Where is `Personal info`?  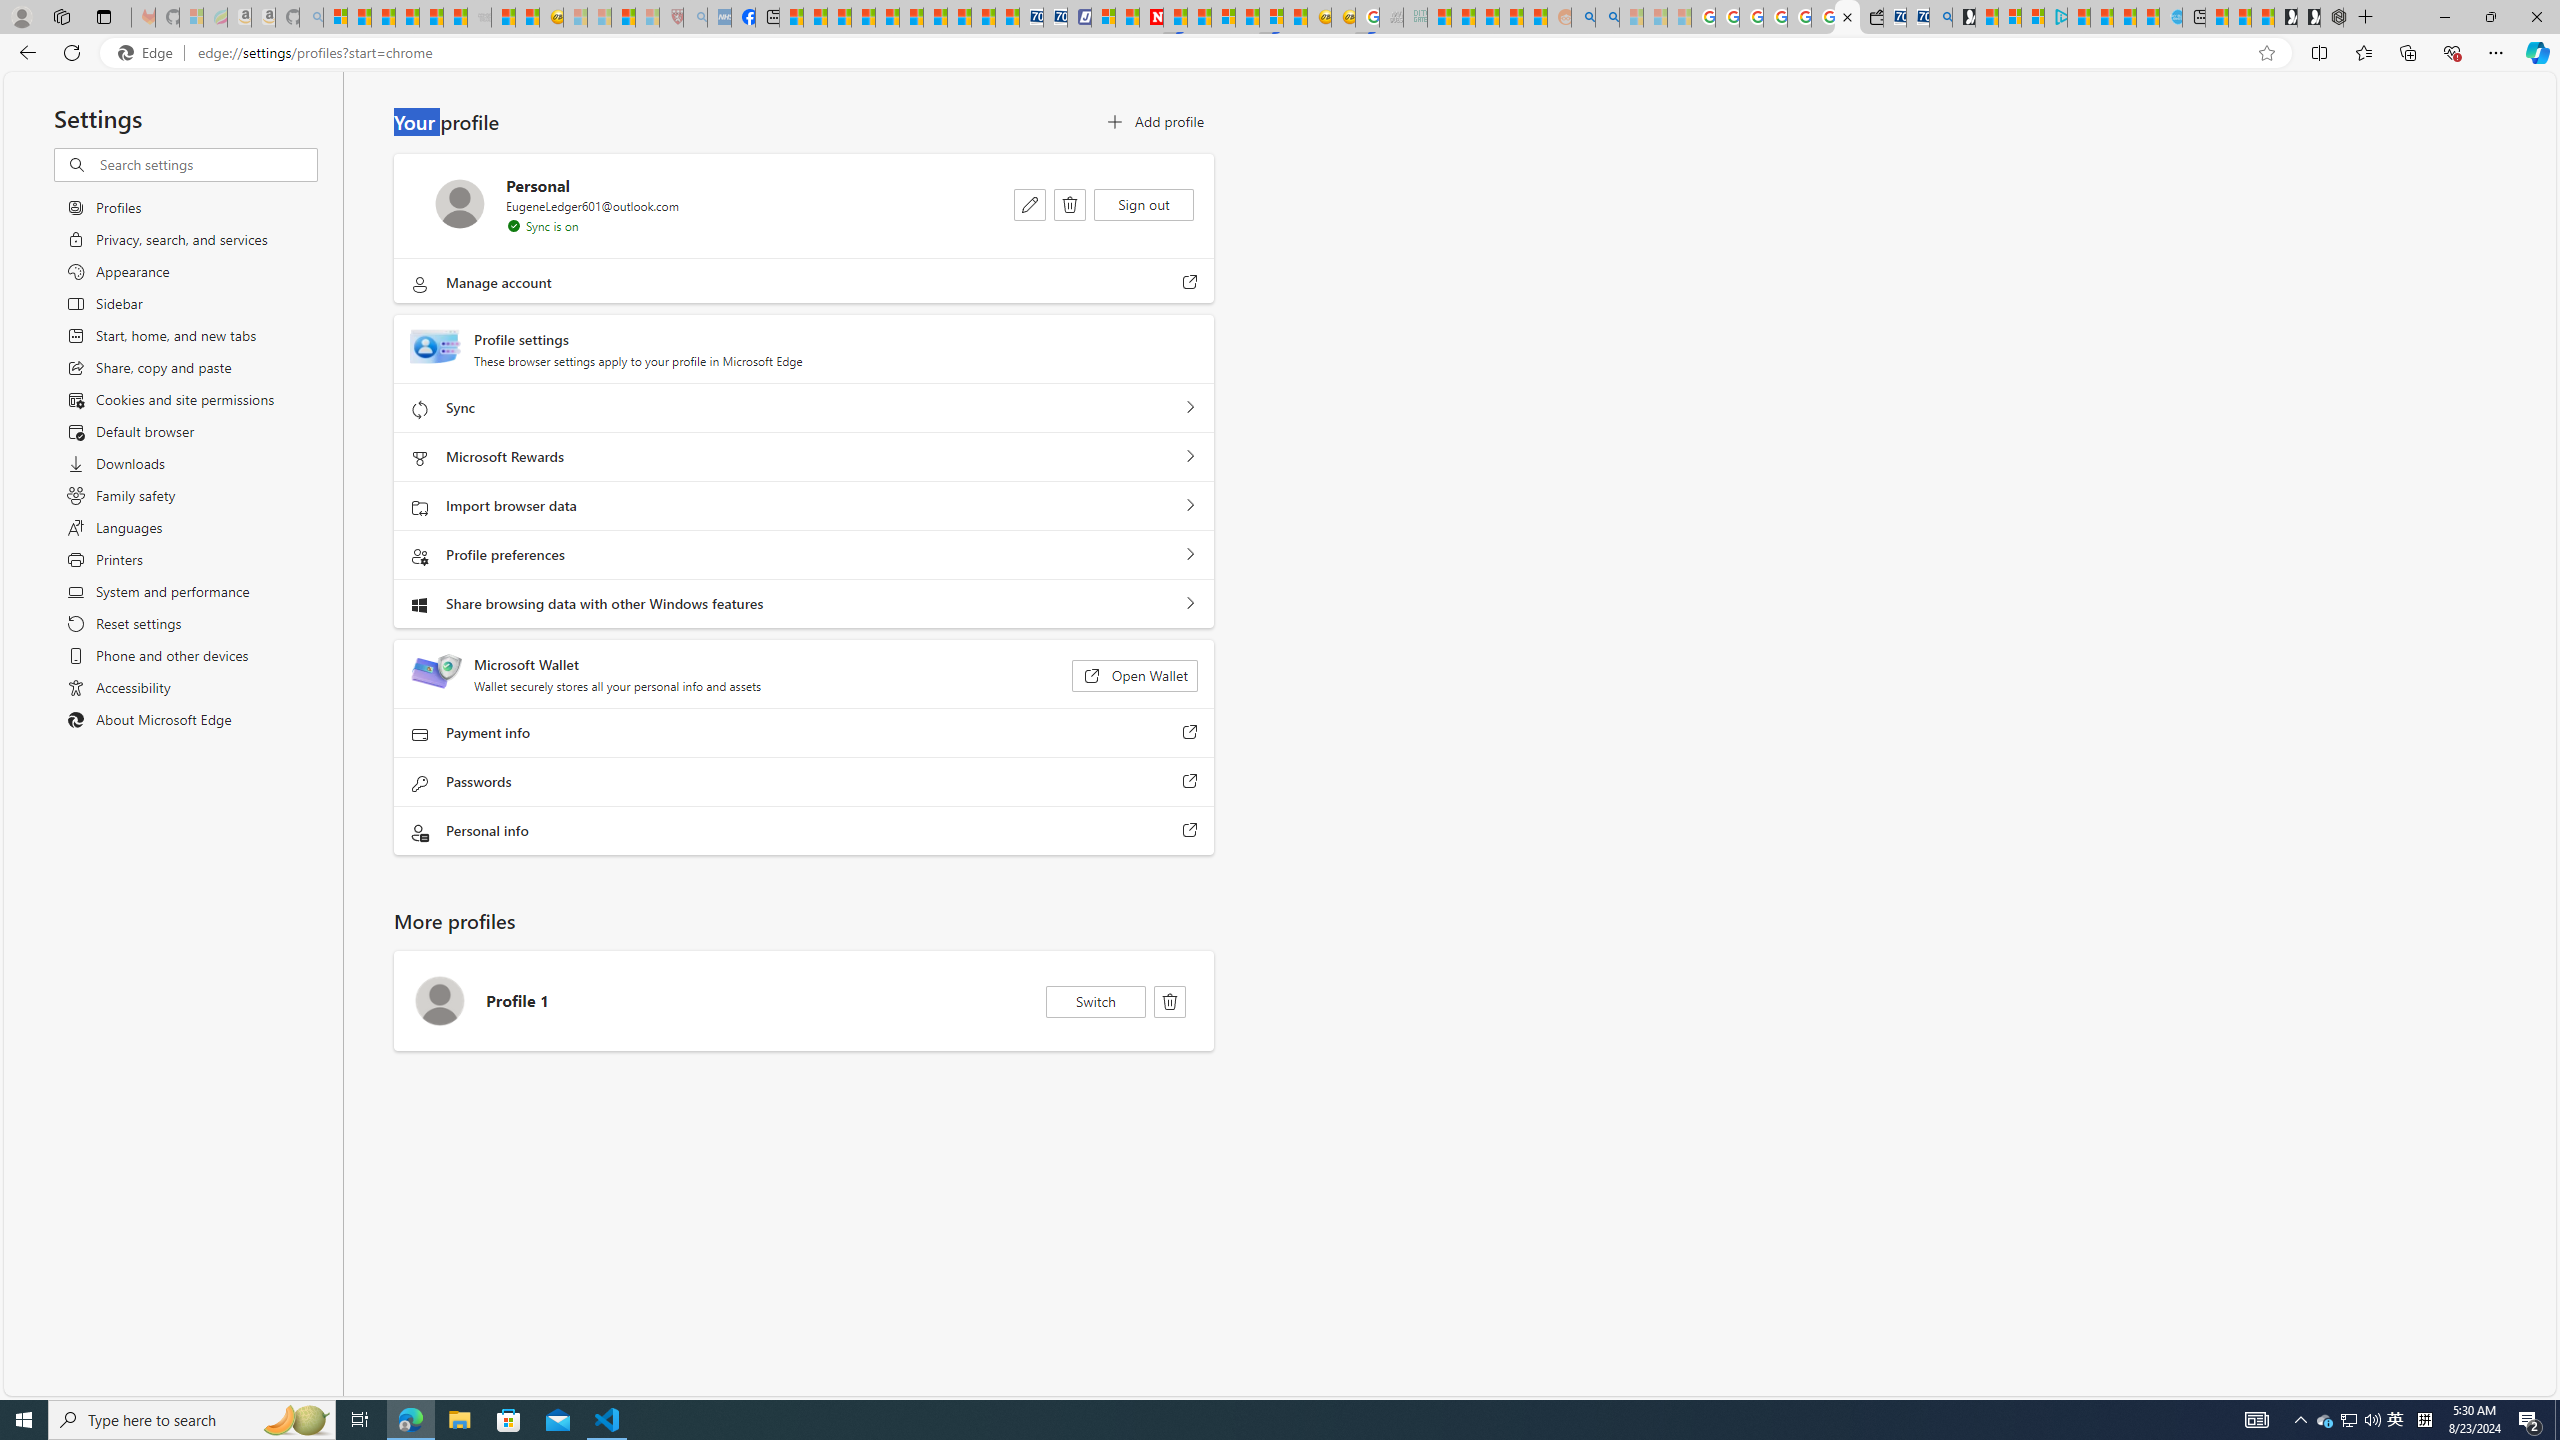 Personal info is located at coordinates (1190, 831).